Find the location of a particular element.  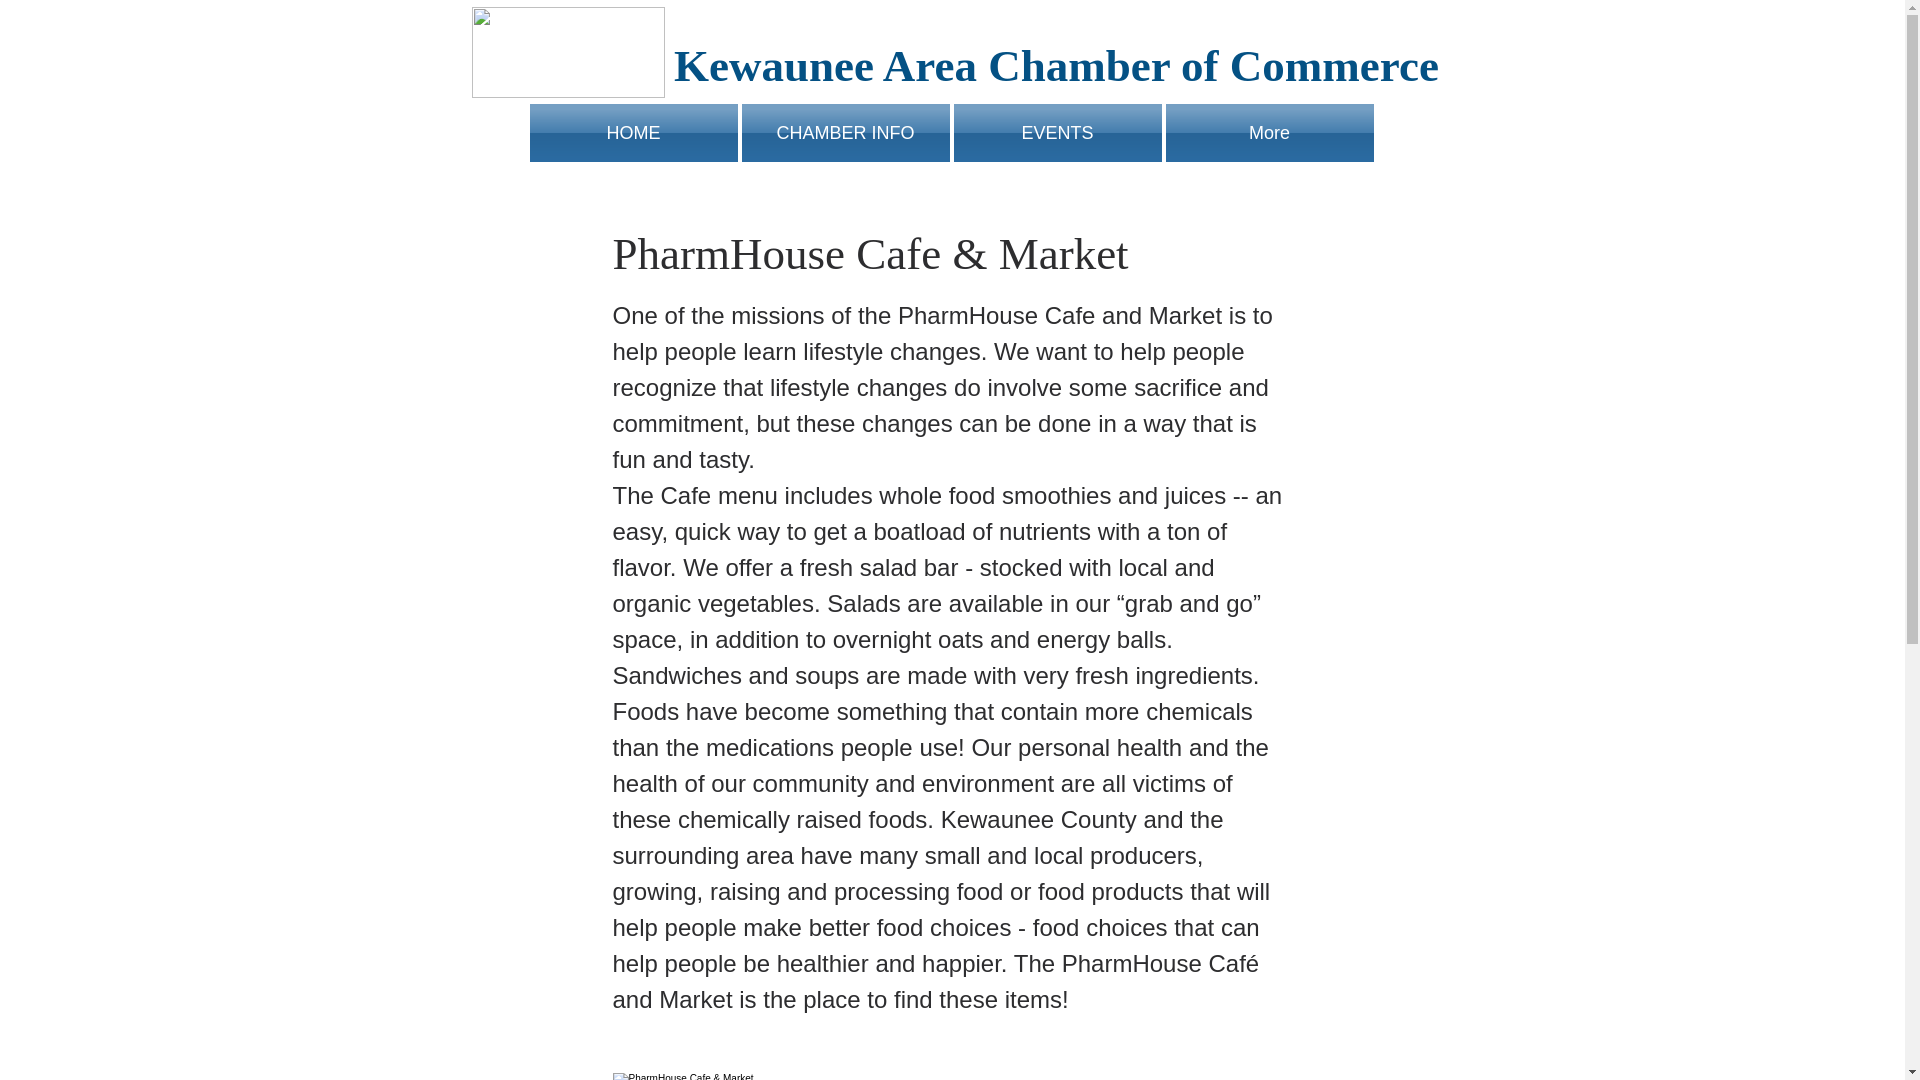

logo.png is located at coordinates (568, 52).